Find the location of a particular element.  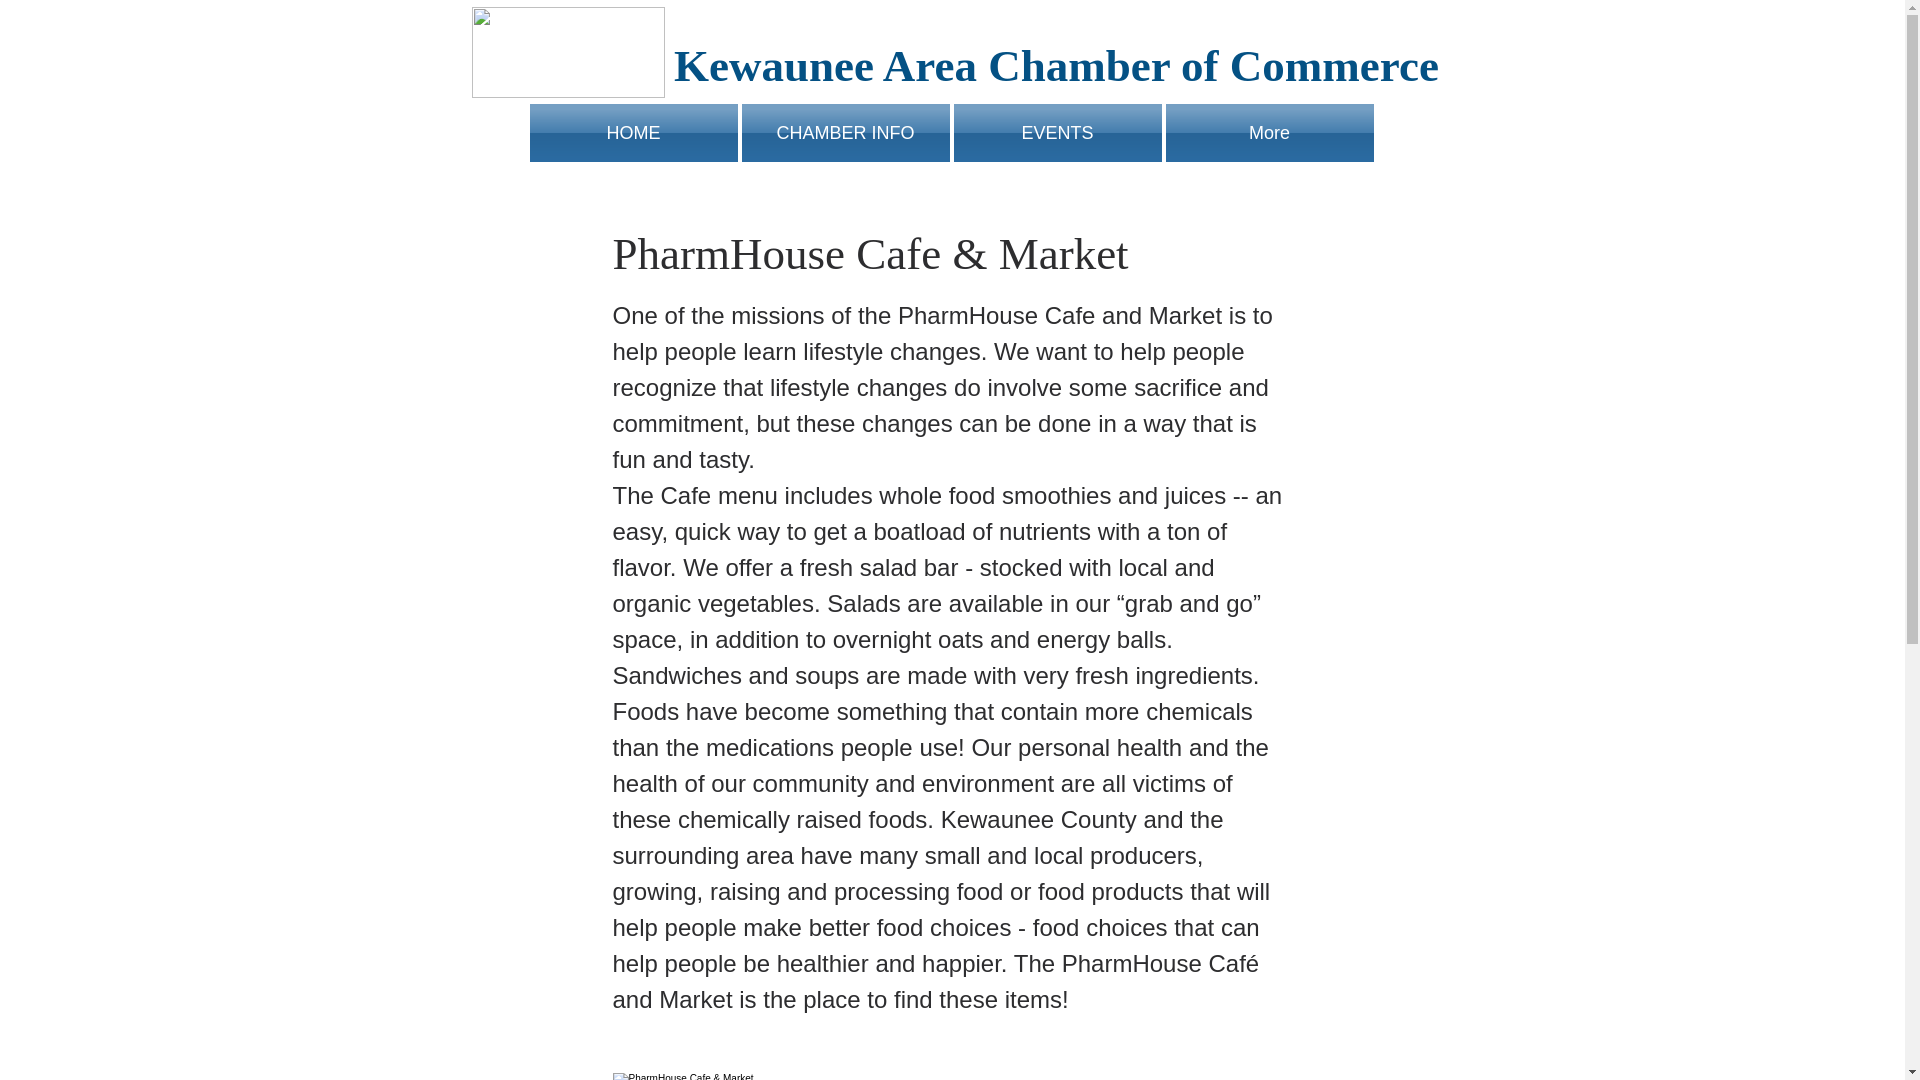

logo.png is located at coordinates (568, 52).